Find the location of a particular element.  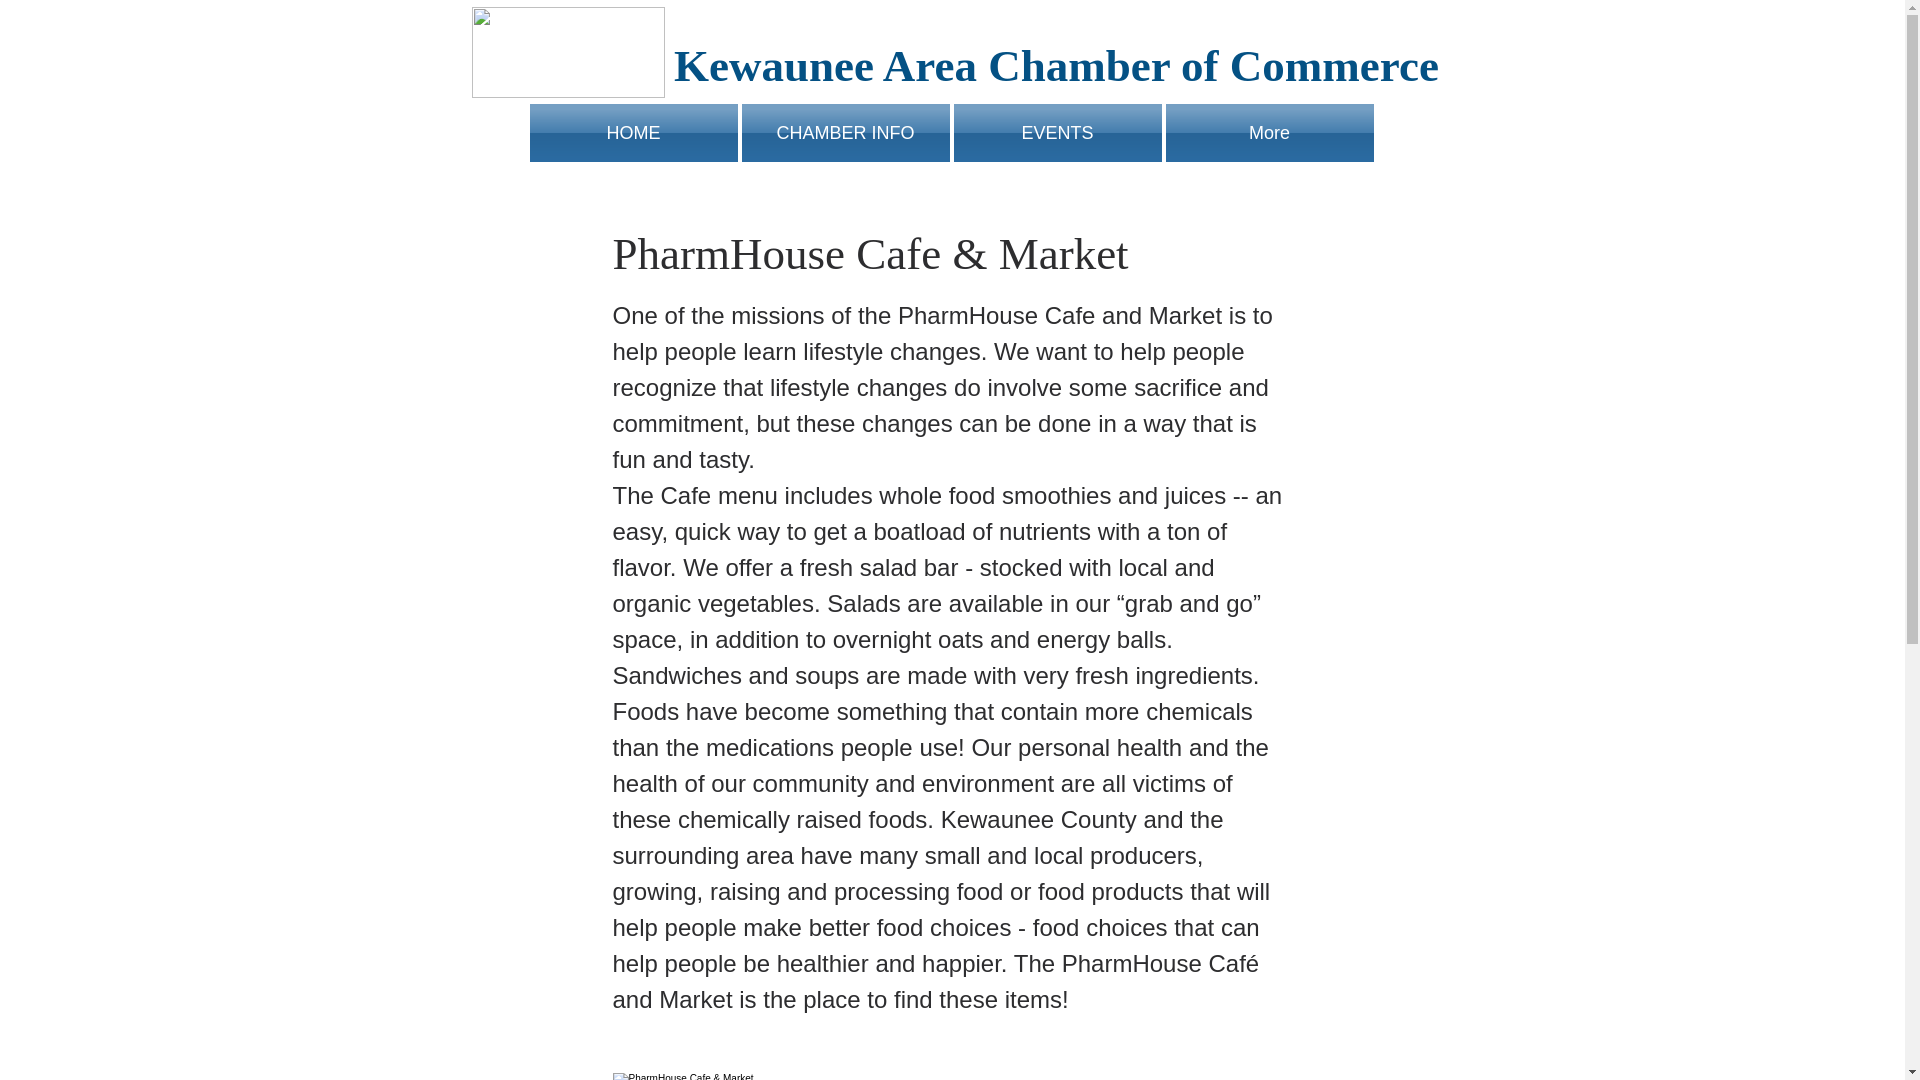

logo.png is located at coordinates (568, 52).